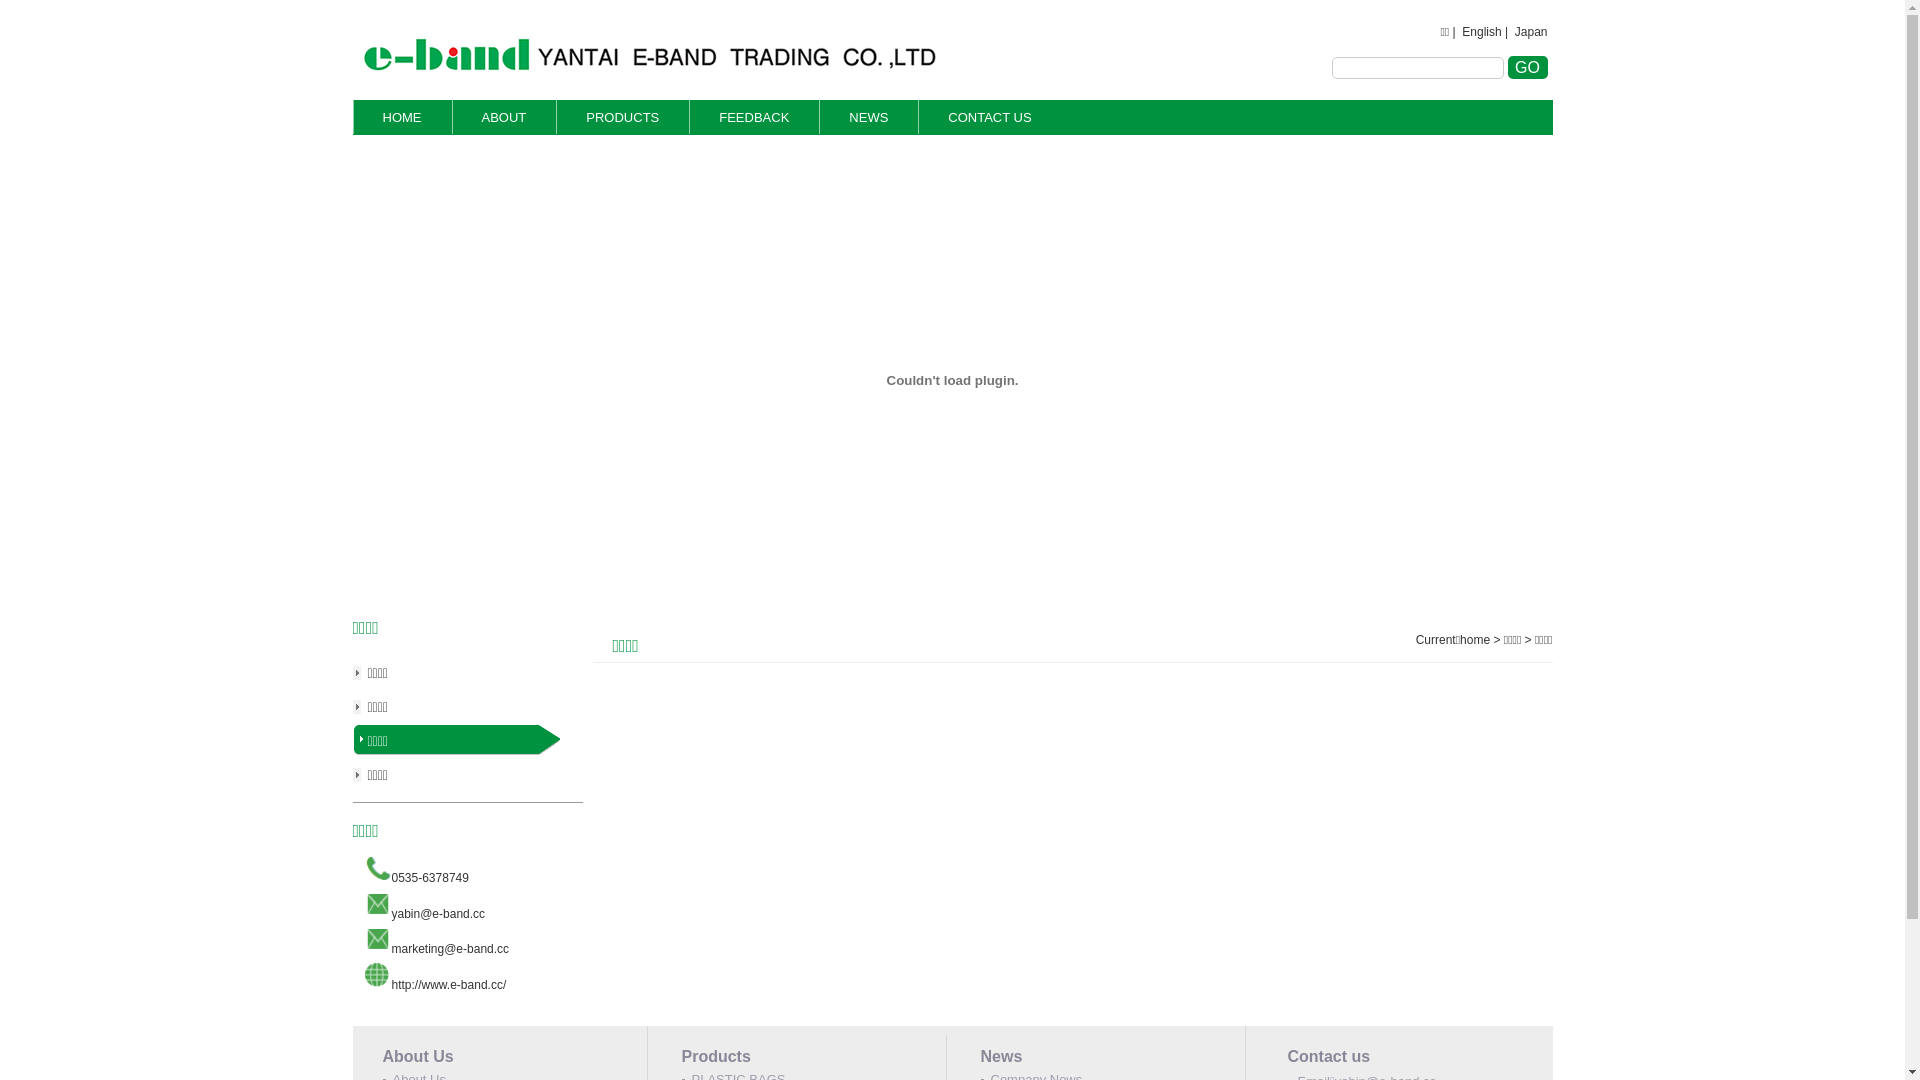 The image size is (1920, 1080). What do you see at coordinates (451, 949) in the screenshot?
I see `marketing@e-band.cc` at bounding box center [451, 949].